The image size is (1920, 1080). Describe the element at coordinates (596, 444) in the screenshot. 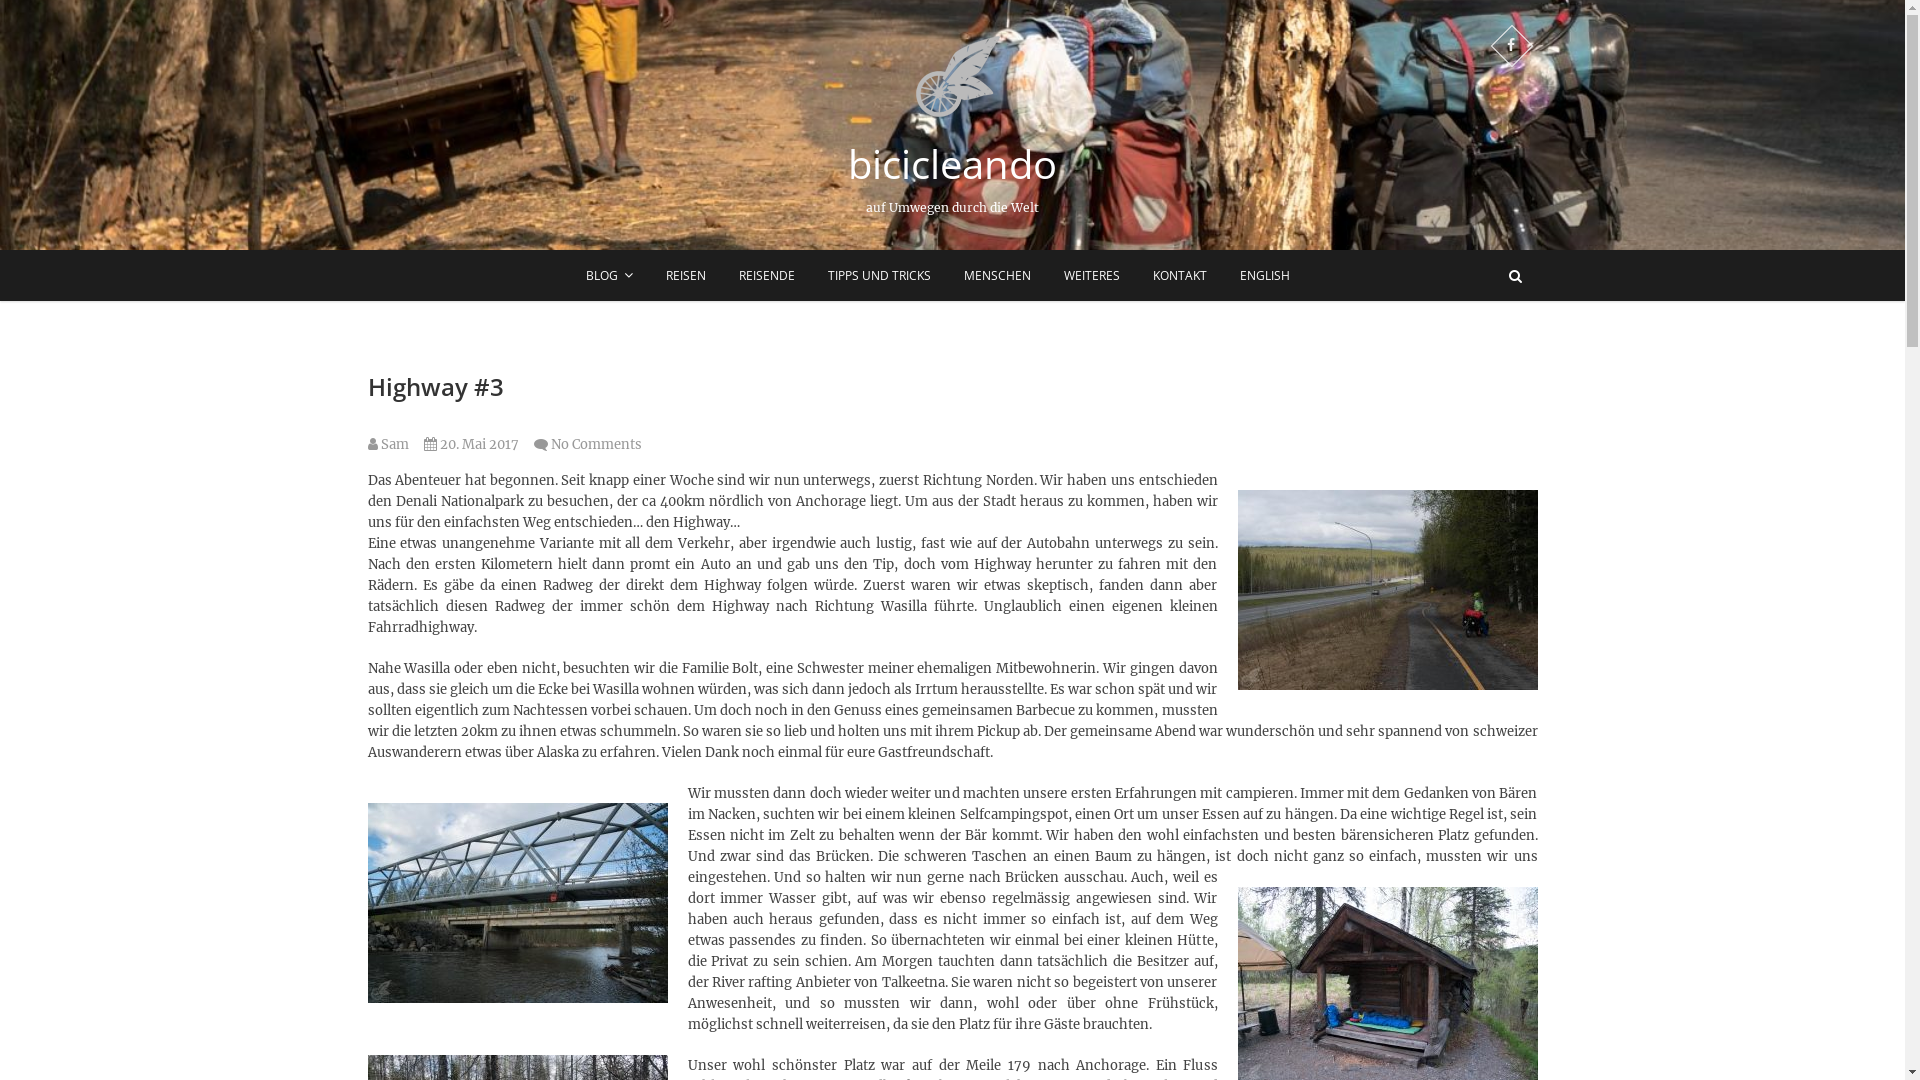

I see `No Comments` at that location.